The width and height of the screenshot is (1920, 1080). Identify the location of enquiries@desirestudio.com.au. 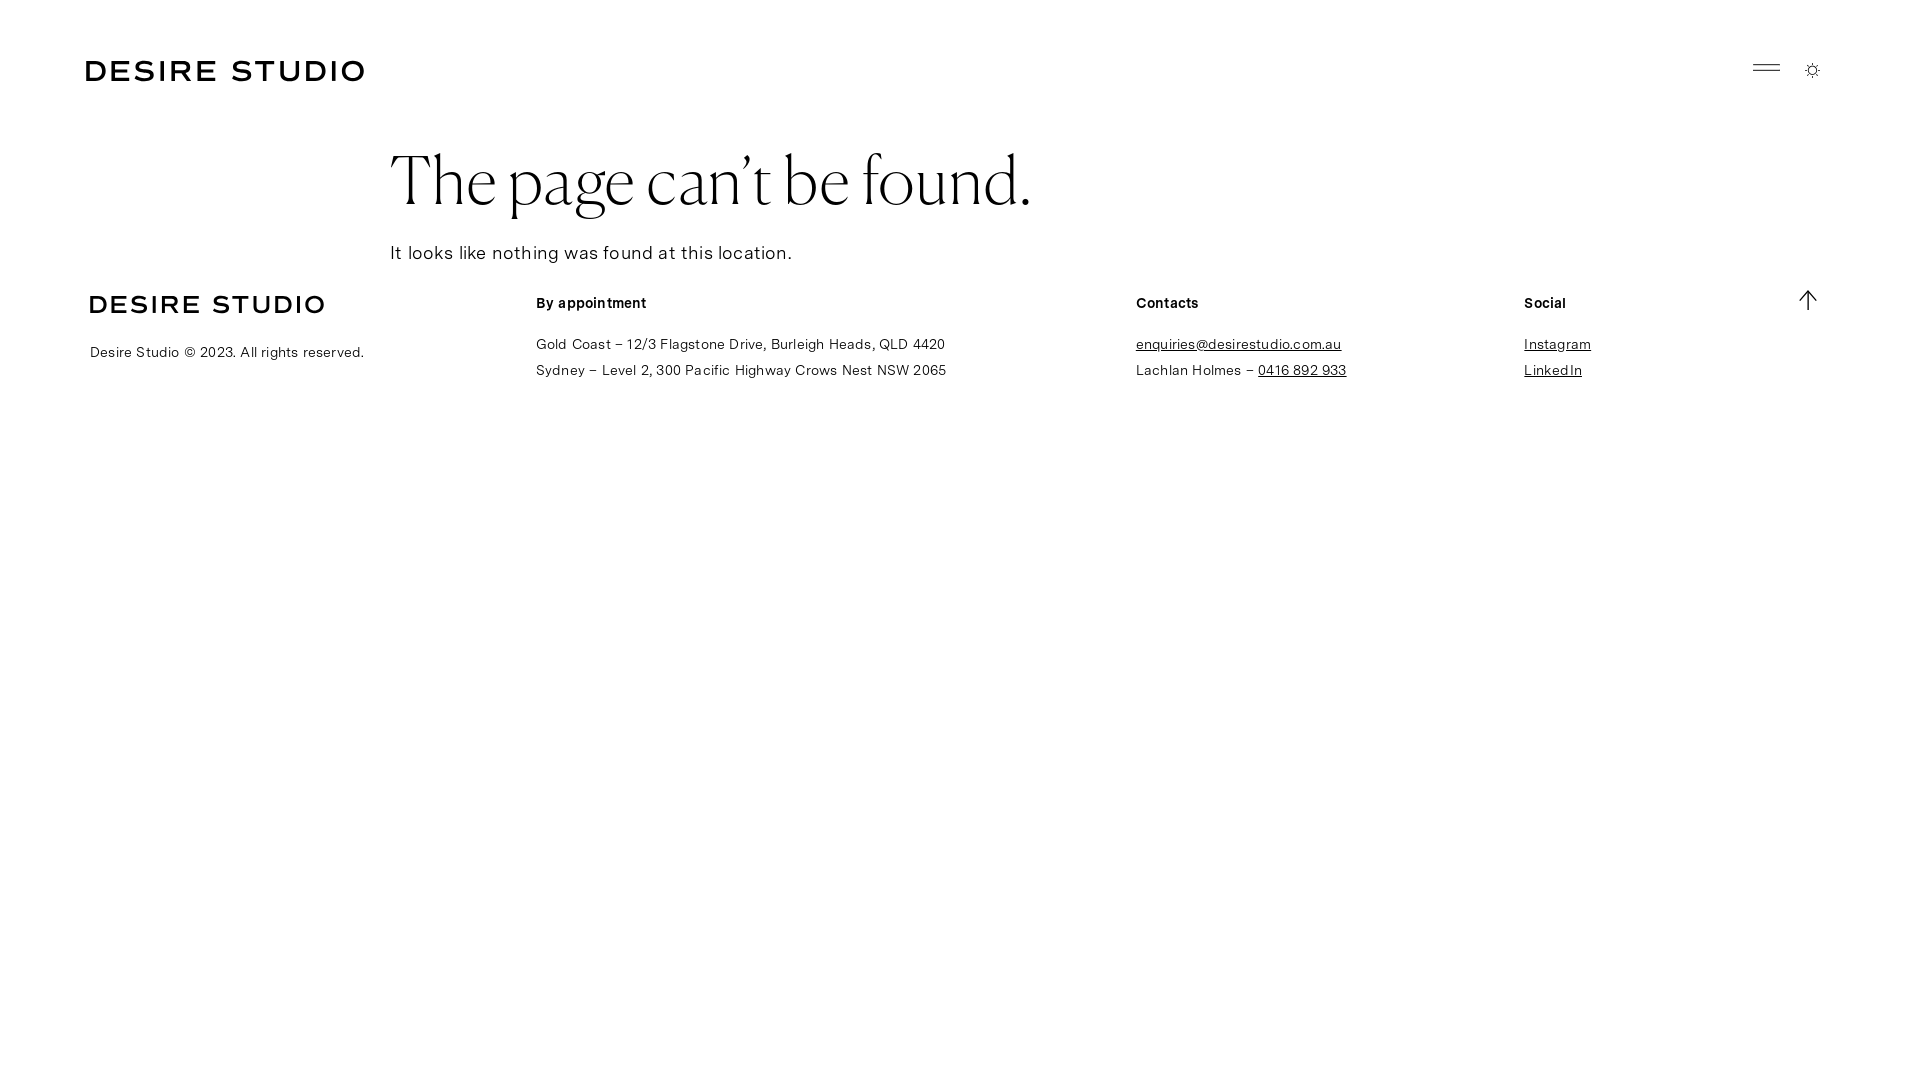
(1239, 344).